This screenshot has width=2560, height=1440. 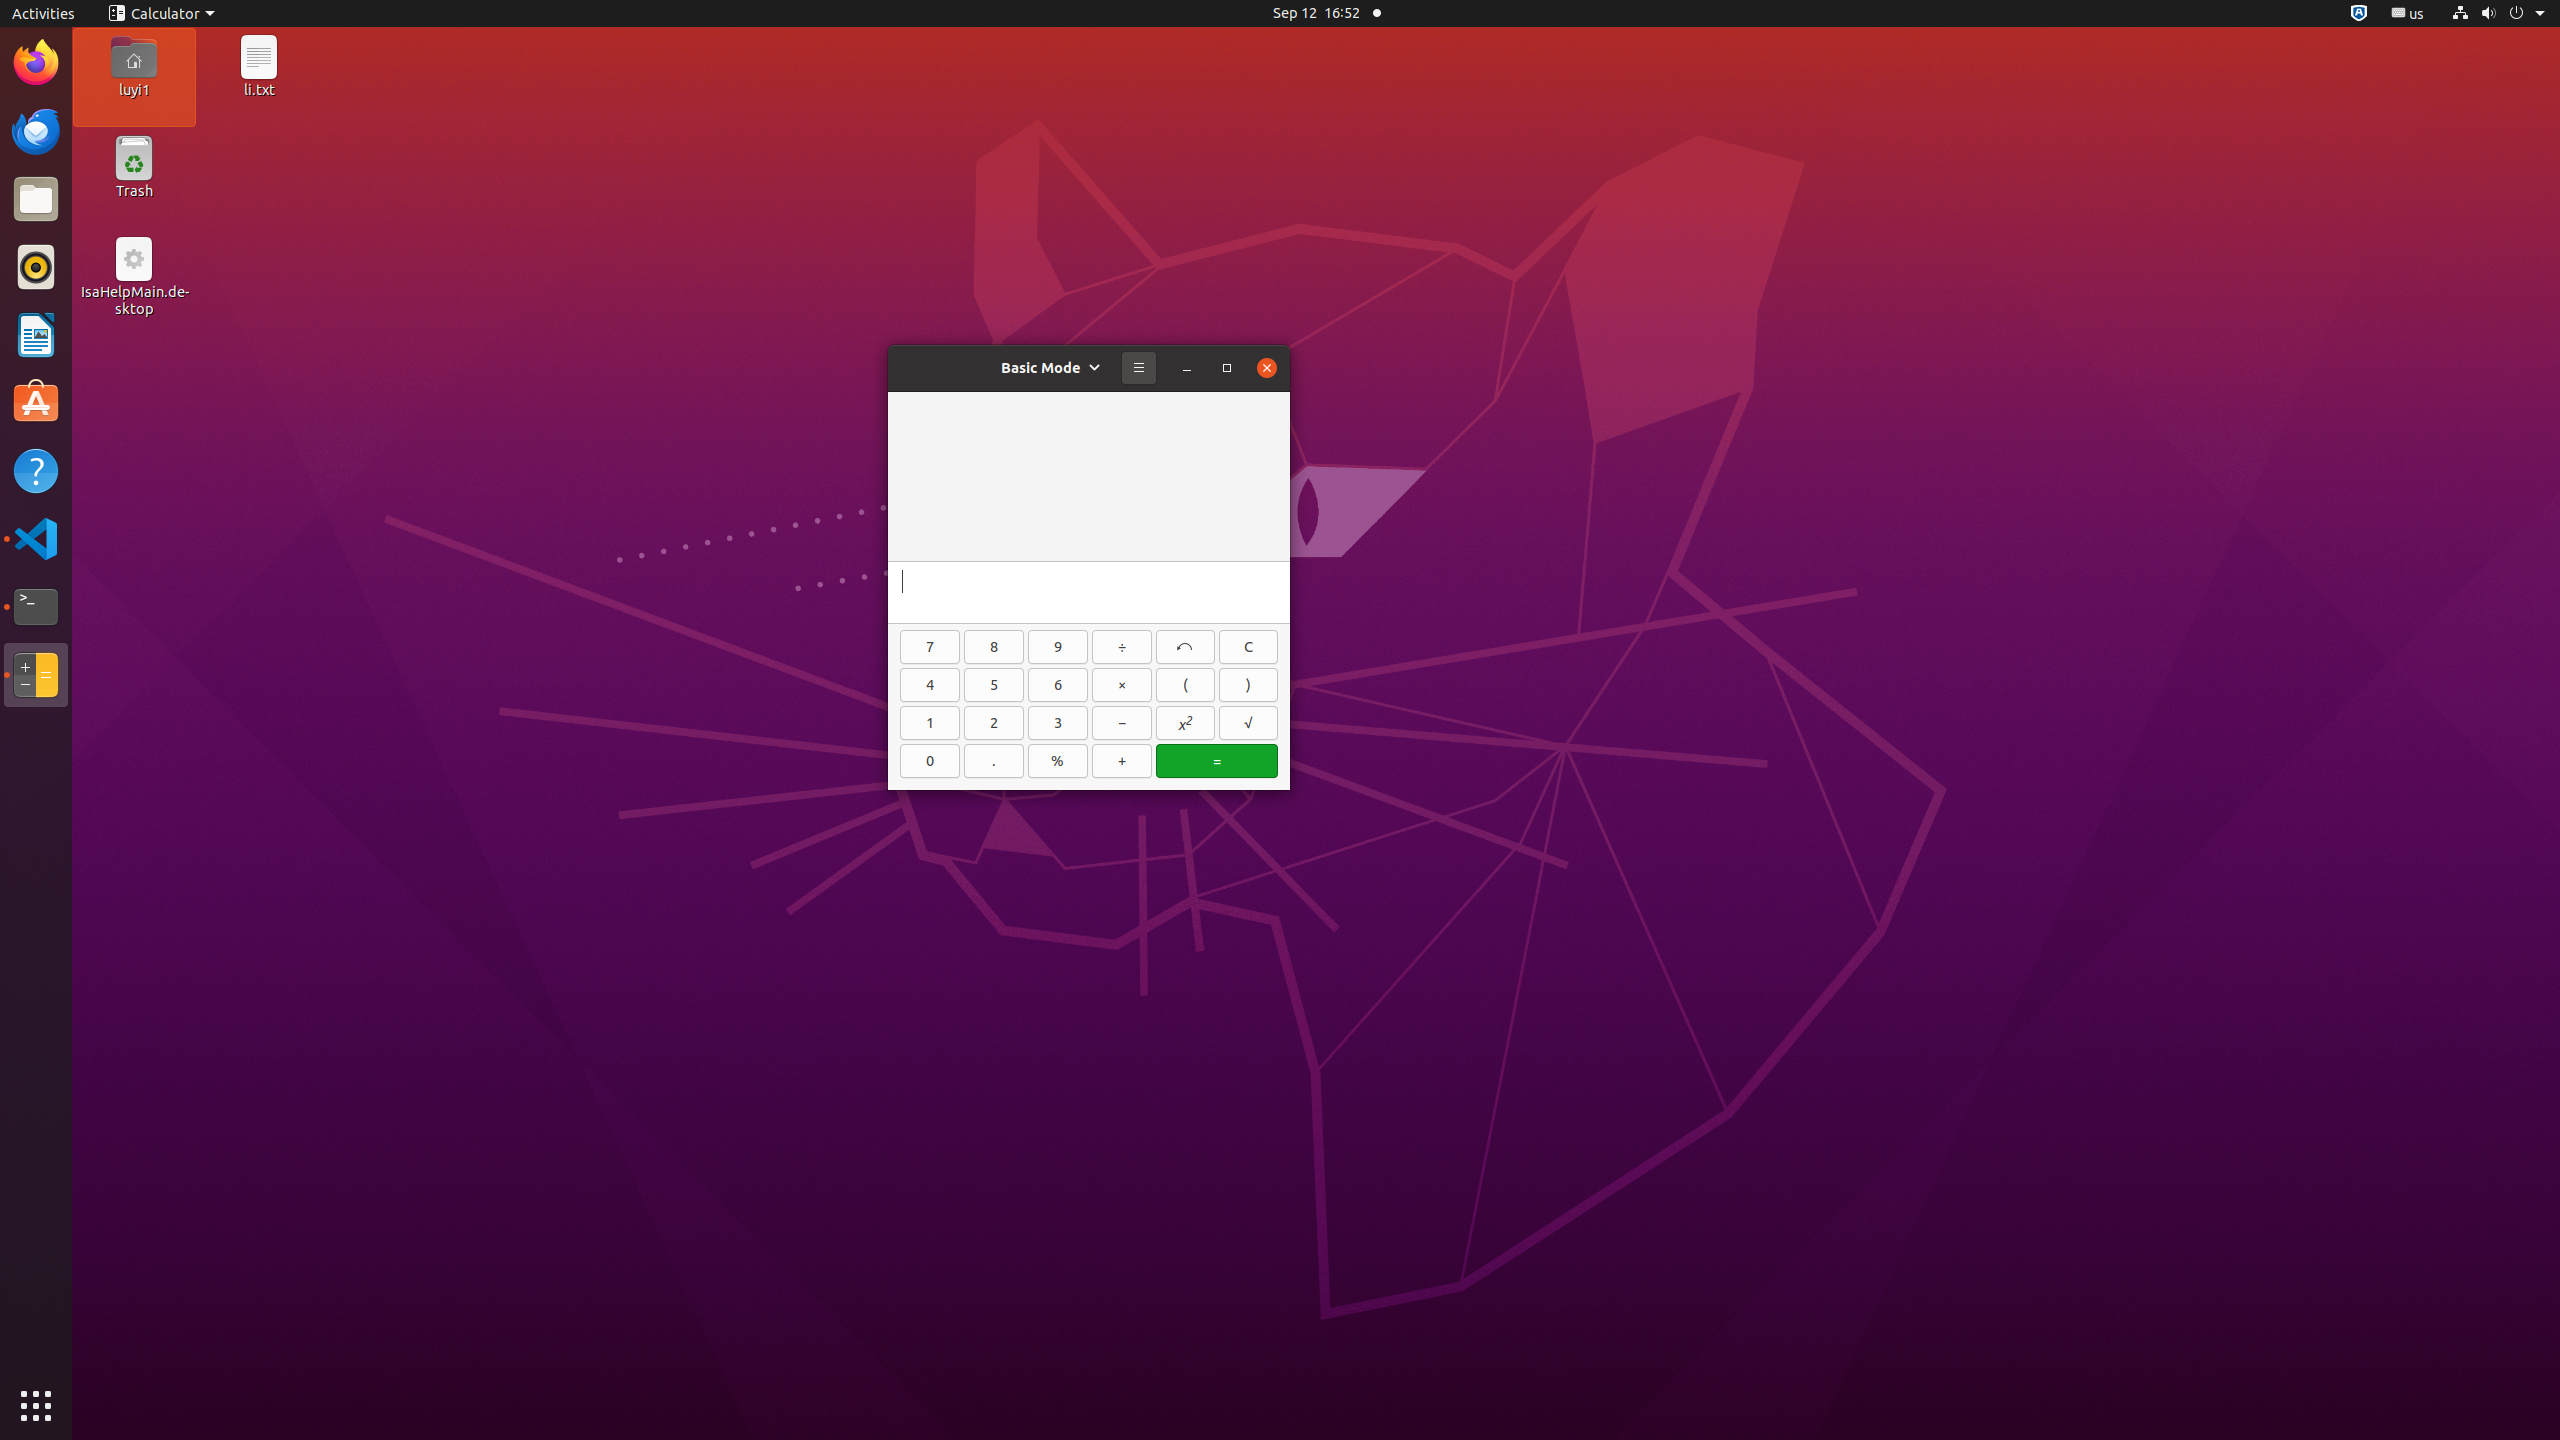 I want to click on Primary menu, so click(x=1139, y=368).